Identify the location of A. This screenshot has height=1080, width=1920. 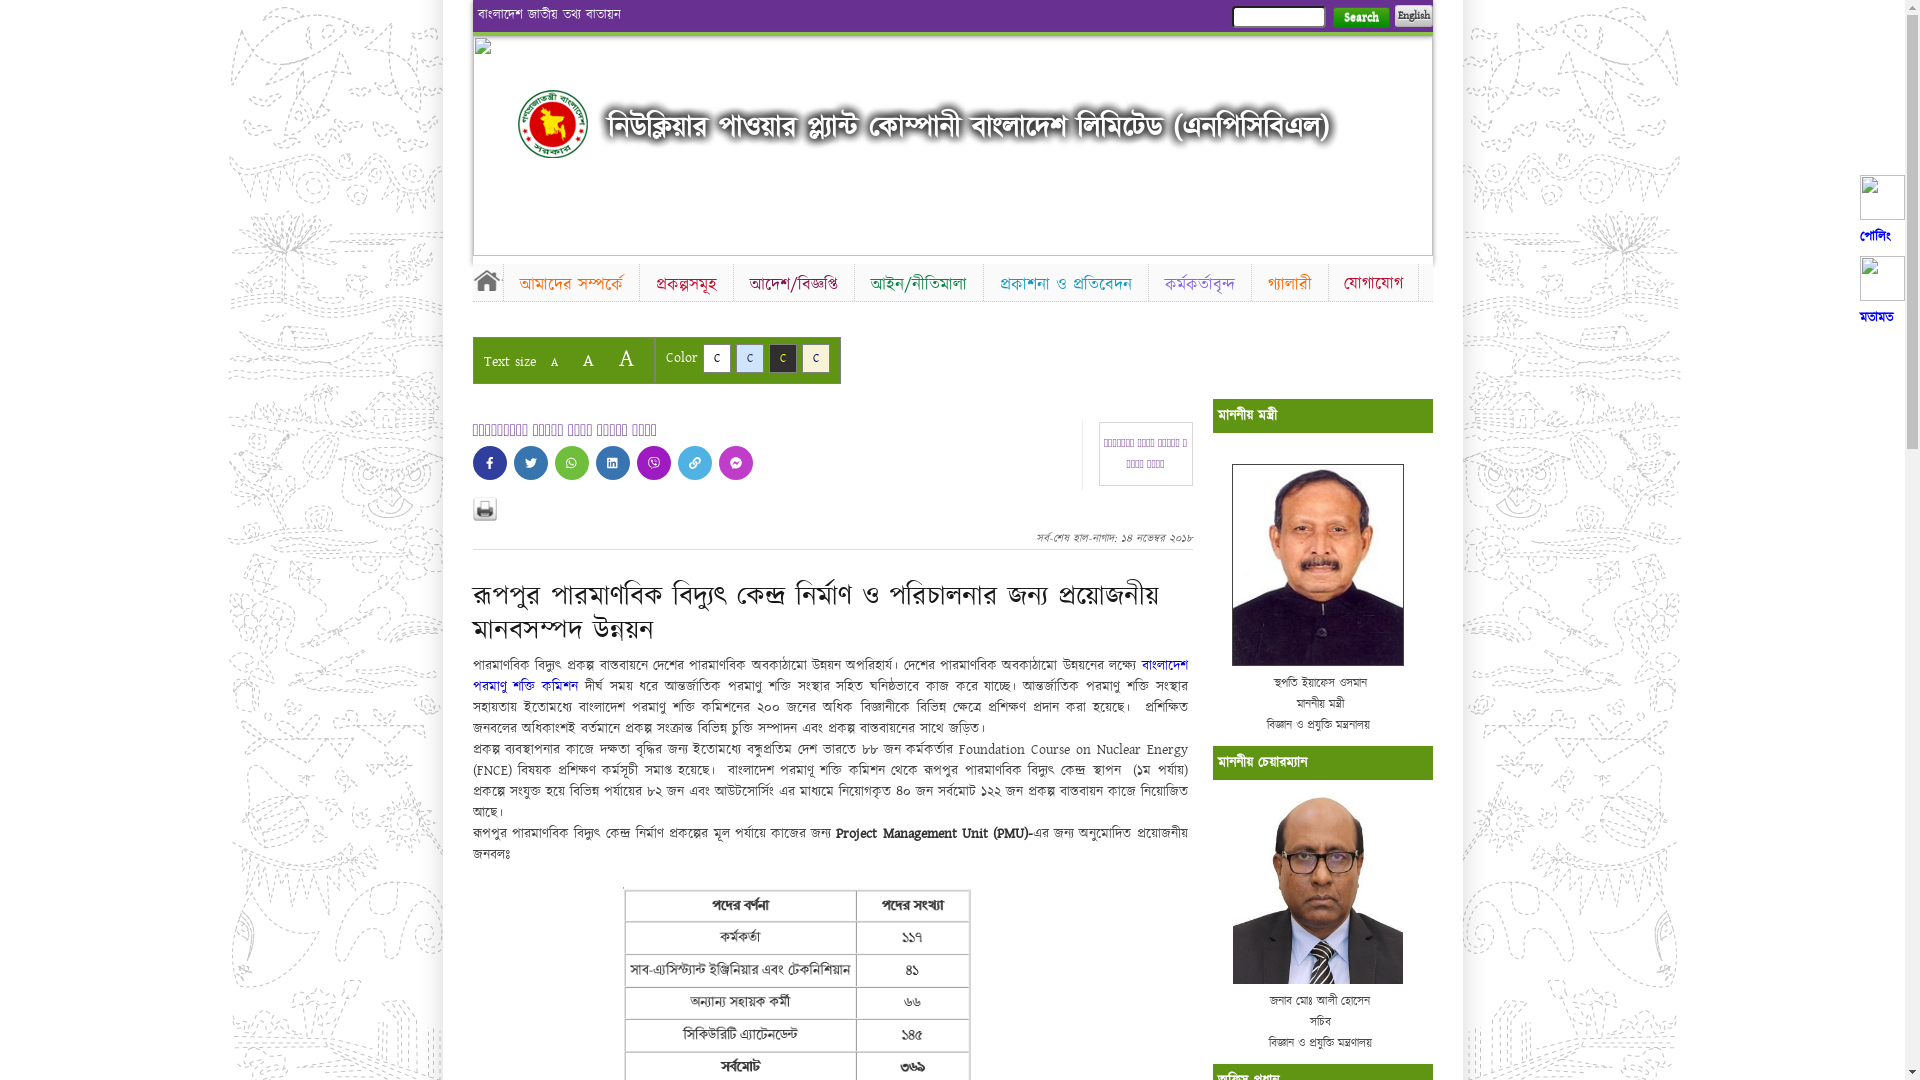
(554, 362).